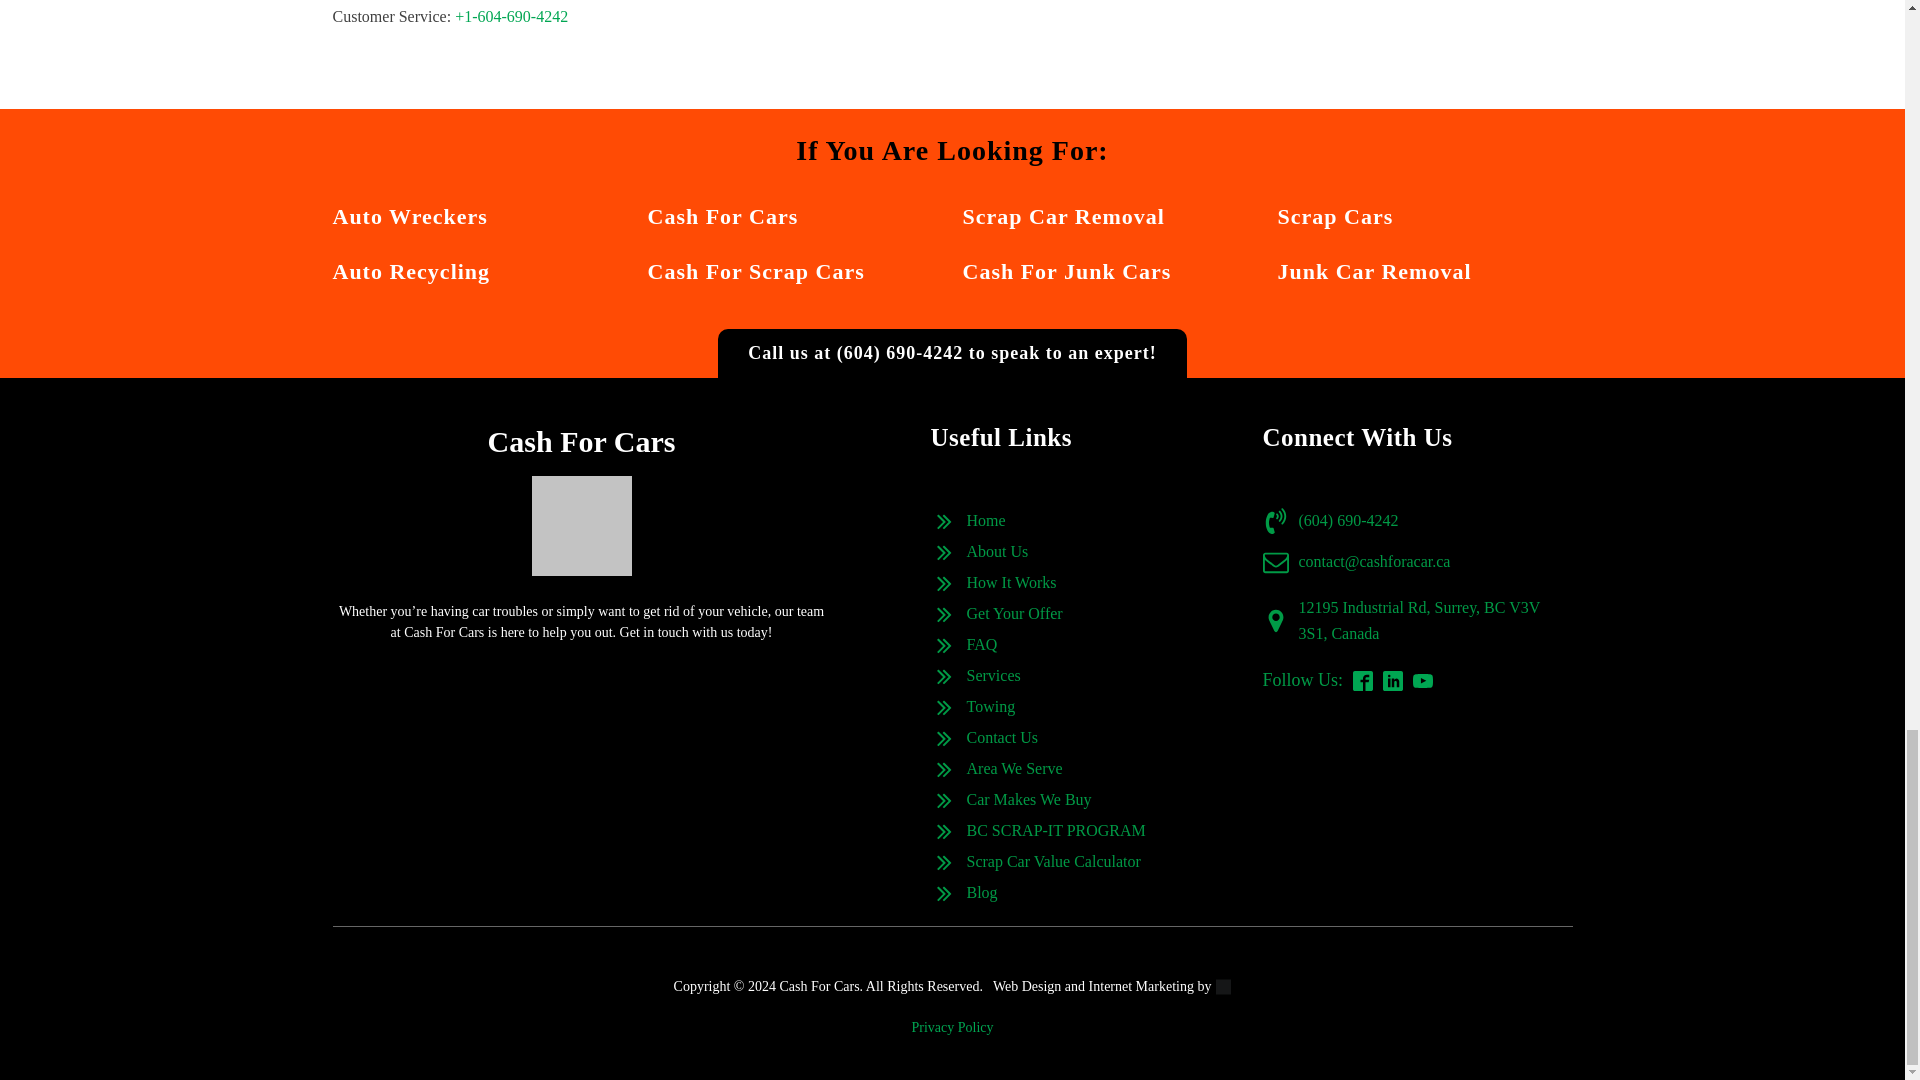 This screenshot has height=1080, width=1920. What do you see at coordinates (1052, 861) in the screenshot?
I see `Scrap Car Value Calculator` at bounding box center [1052, 861].